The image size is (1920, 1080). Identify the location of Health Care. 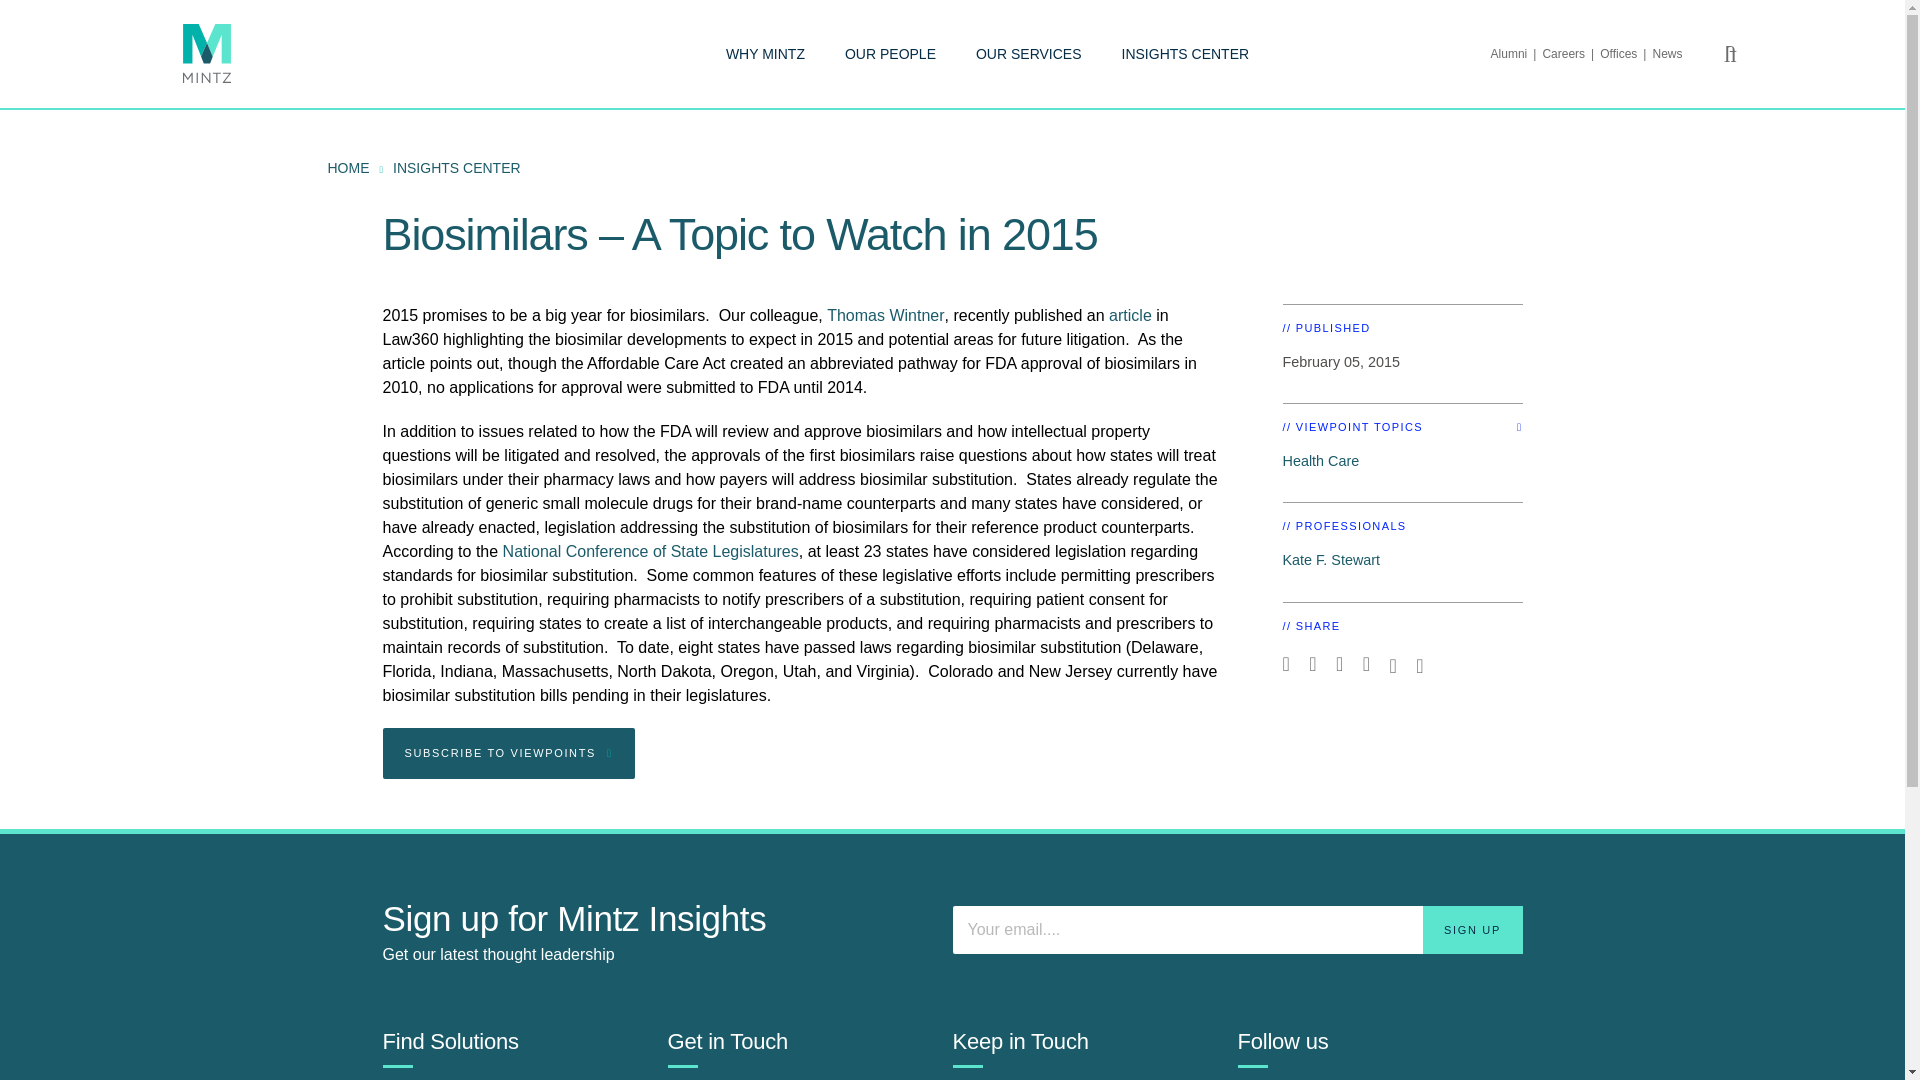
(1320, 460).